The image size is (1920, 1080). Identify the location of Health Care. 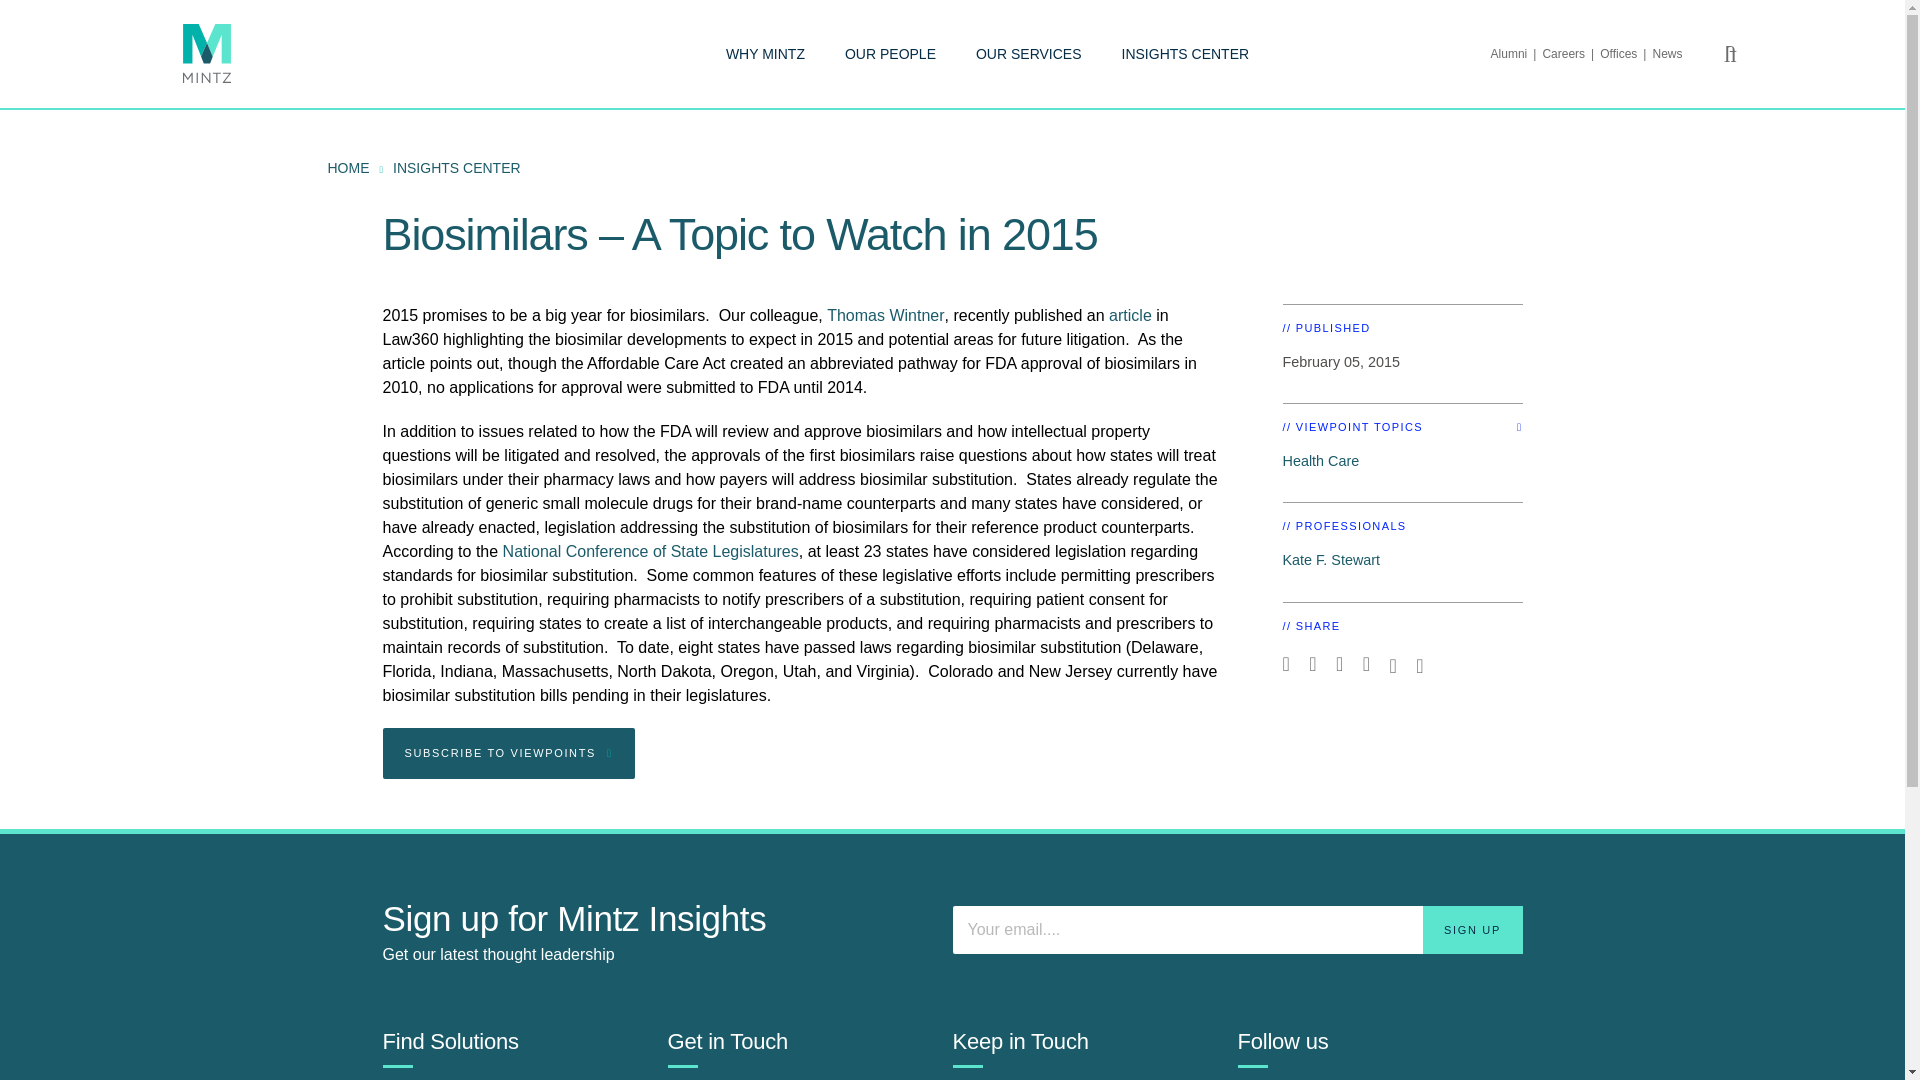
(1320, 460).